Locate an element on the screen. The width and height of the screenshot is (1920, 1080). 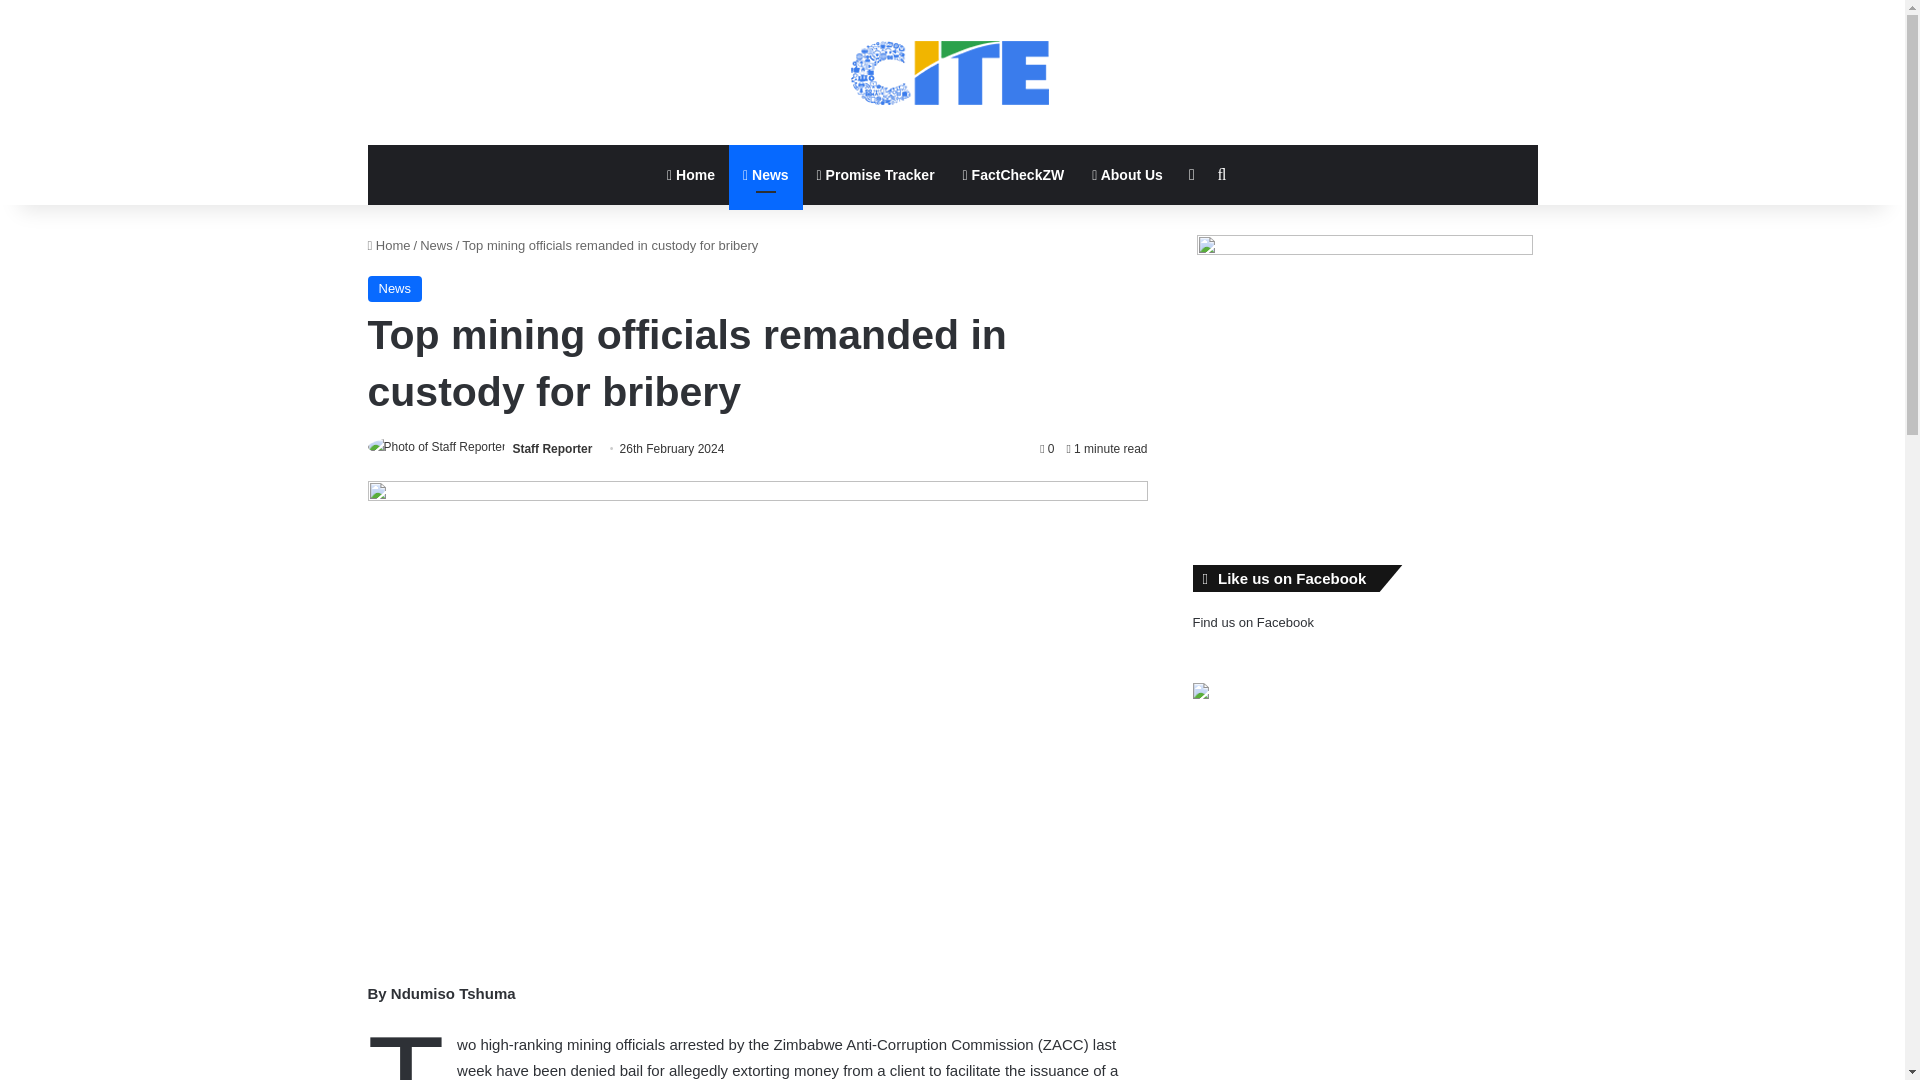
Find us on Facebook is located at coordinates (1252, 622).